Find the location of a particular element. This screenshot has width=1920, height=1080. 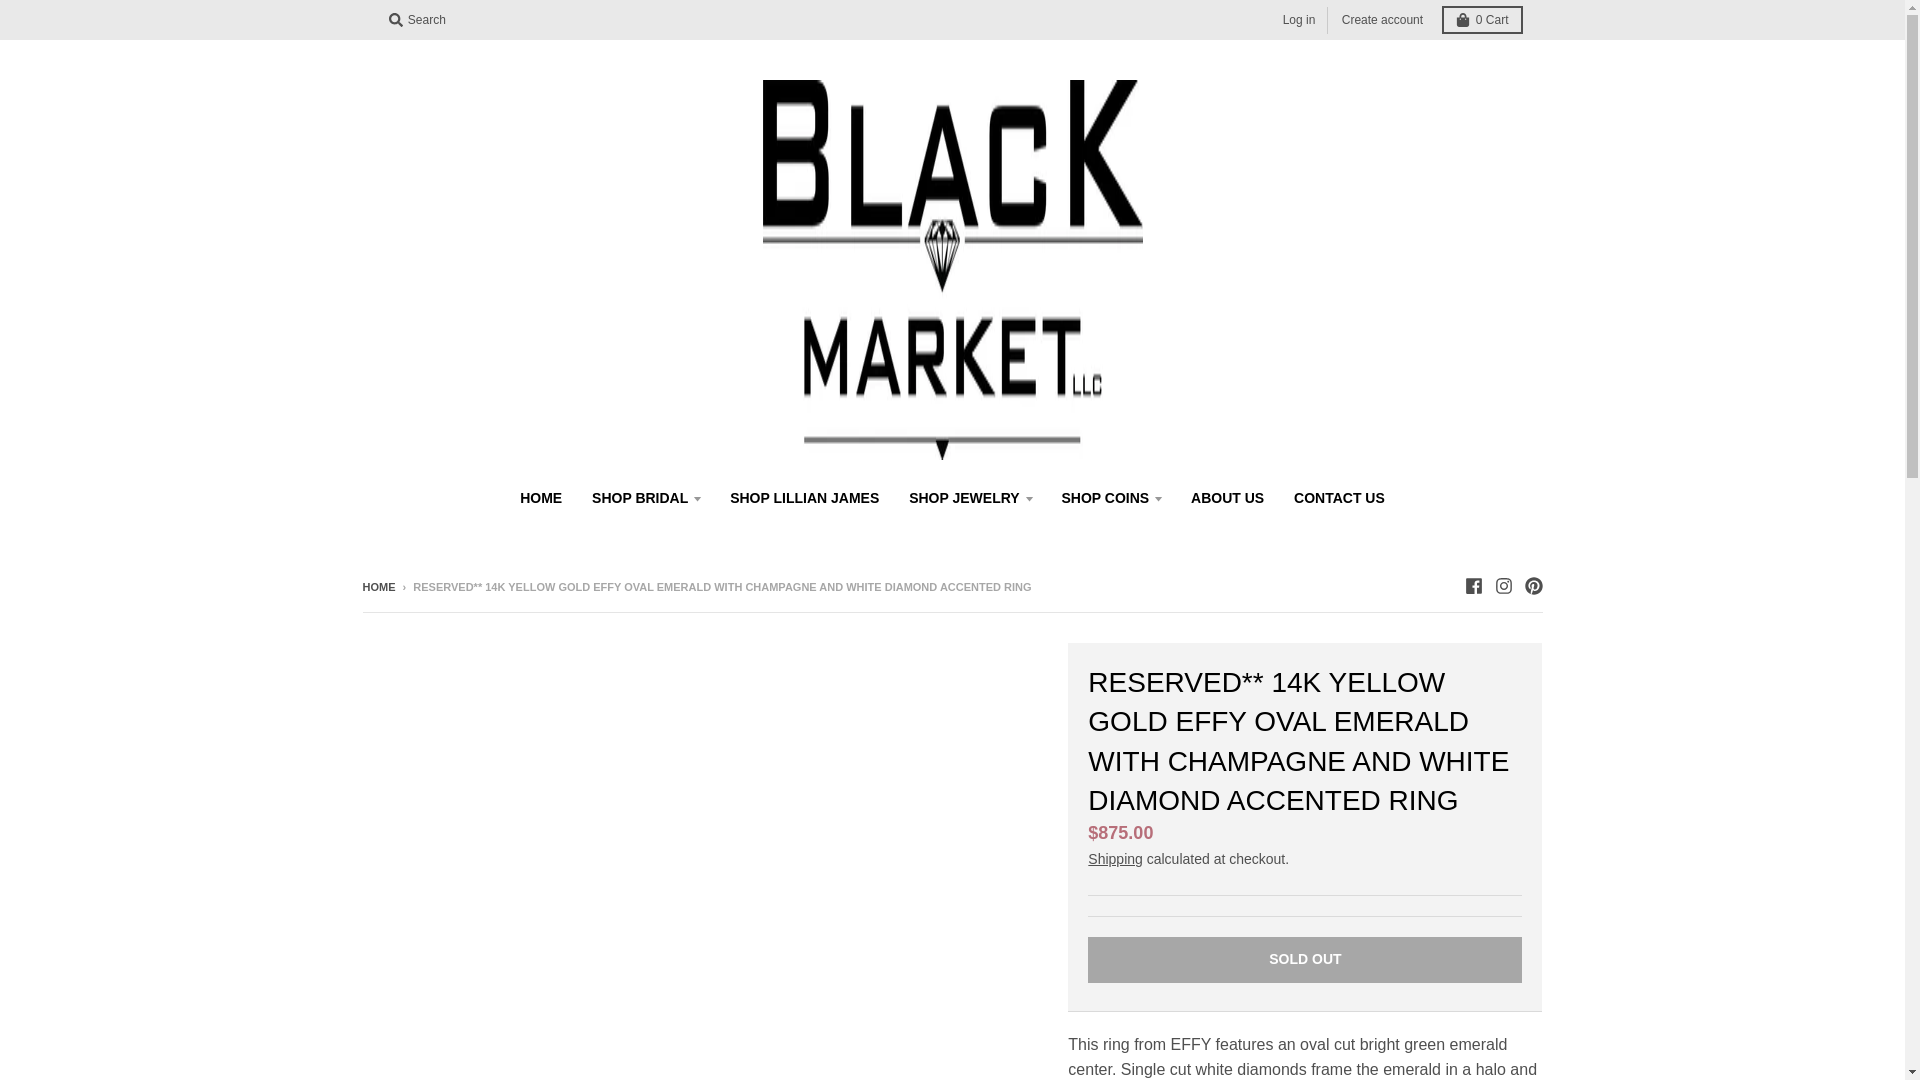

SHOP COINS is located at coordinates (1112, 498).